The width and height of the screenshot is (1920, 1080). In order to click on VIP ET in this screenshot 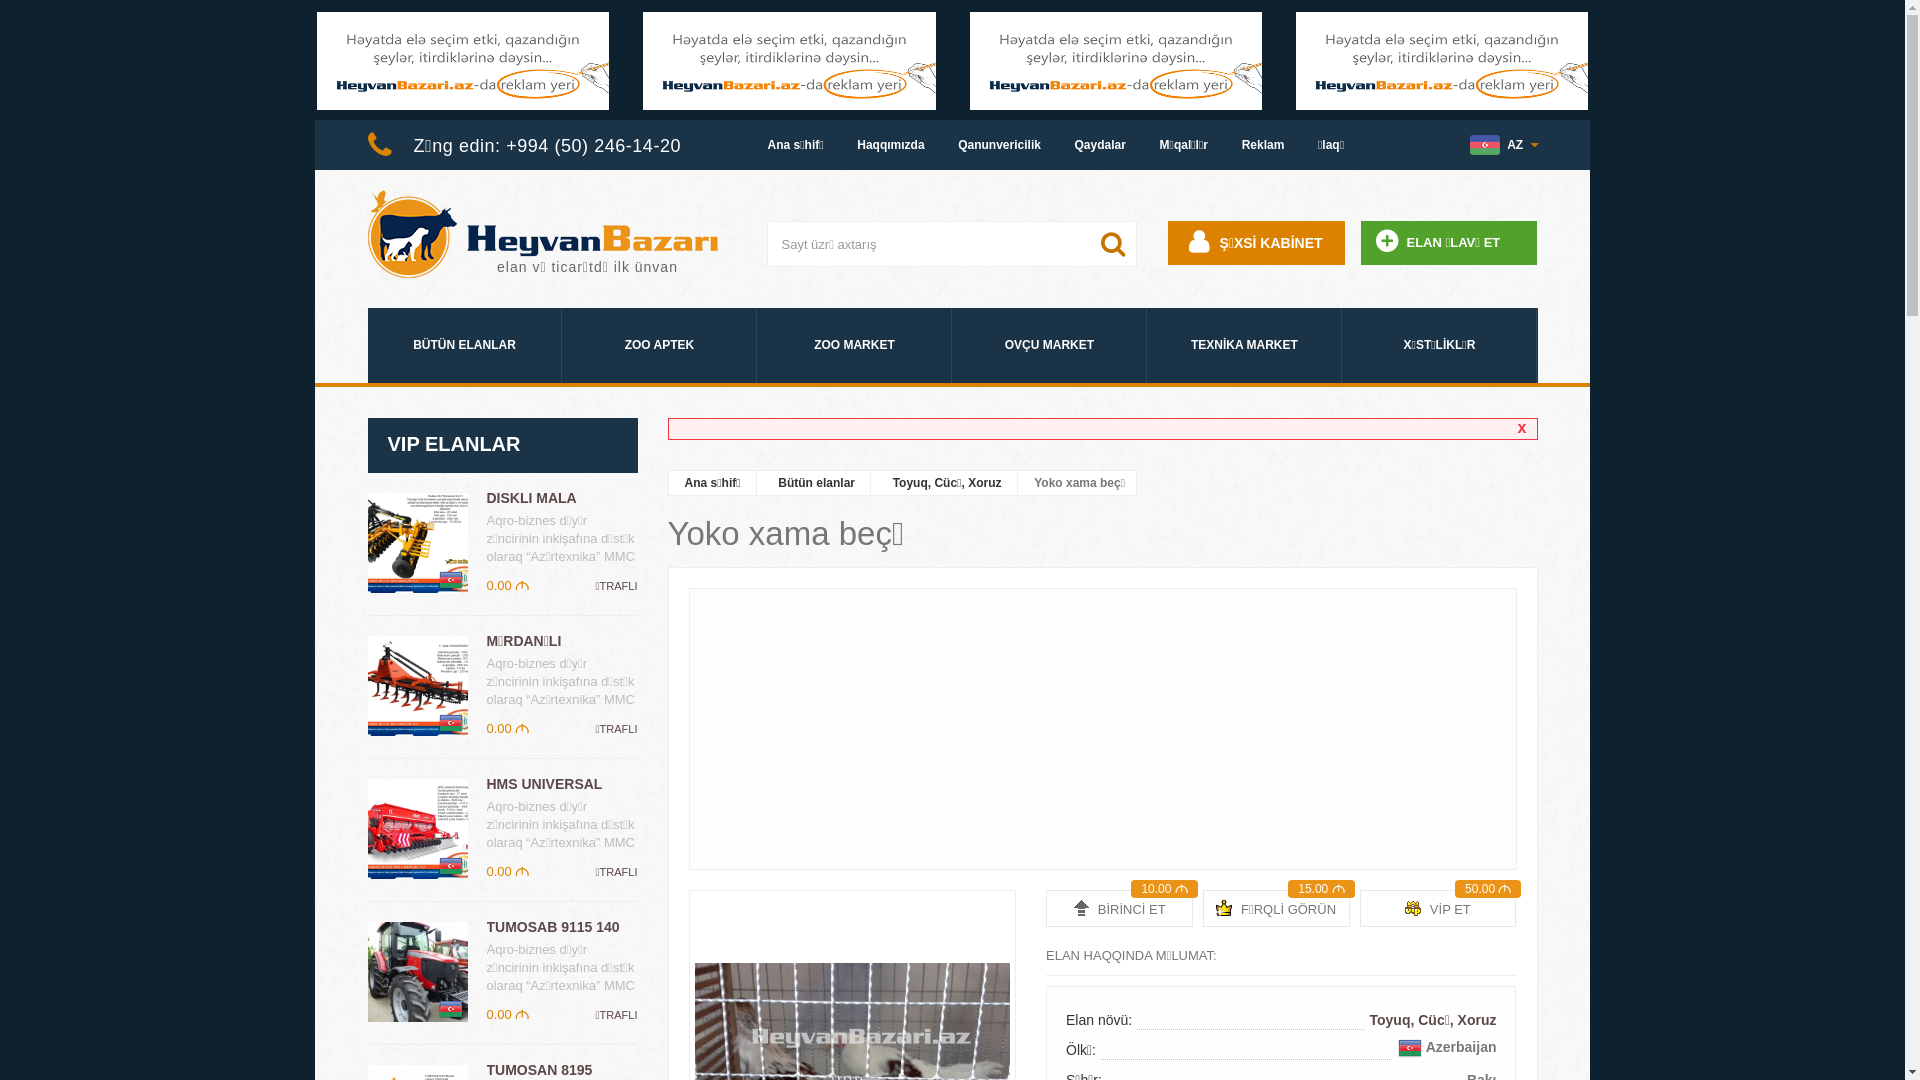, I will do `click(1438, 908)`.